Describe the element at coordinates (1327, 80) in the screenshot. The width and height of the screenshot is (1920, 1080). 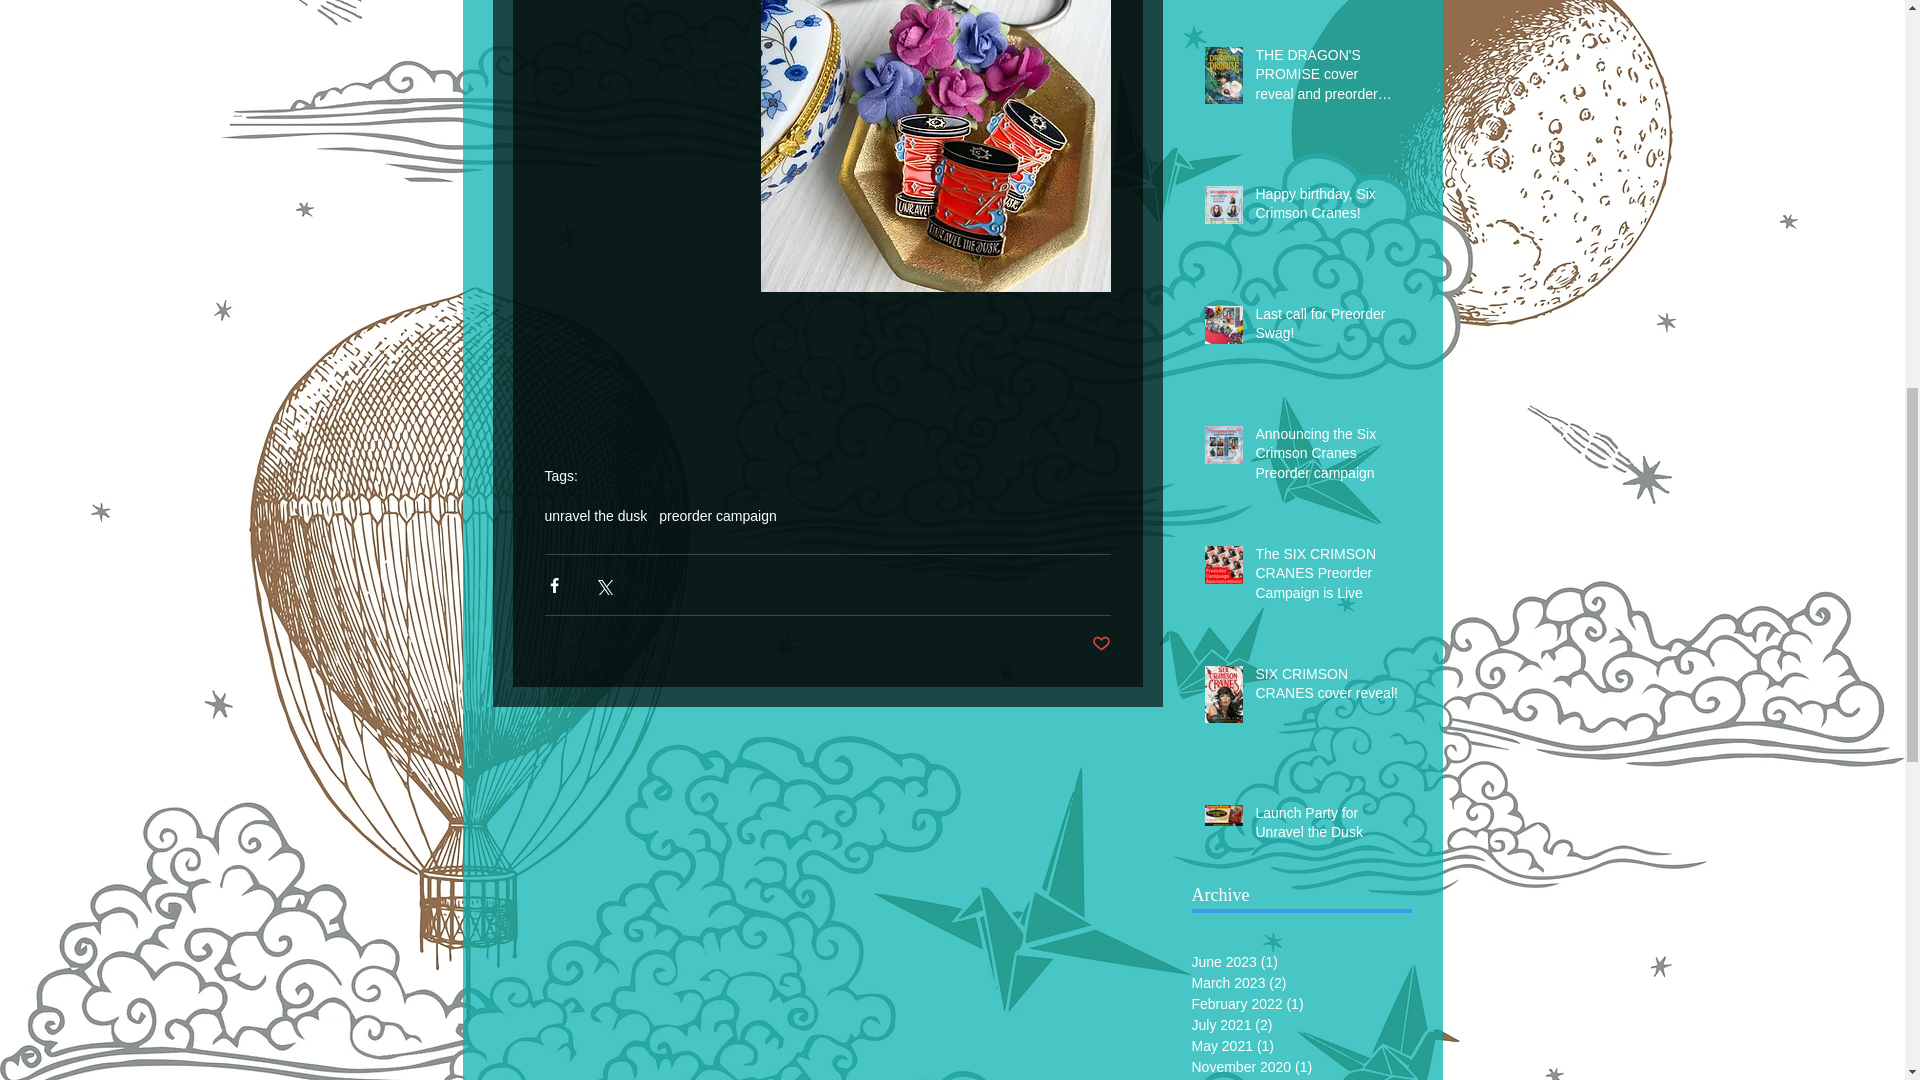
I see `THE DRAGON'S PROMISE cover reveal and preorder campaign!` at that location.